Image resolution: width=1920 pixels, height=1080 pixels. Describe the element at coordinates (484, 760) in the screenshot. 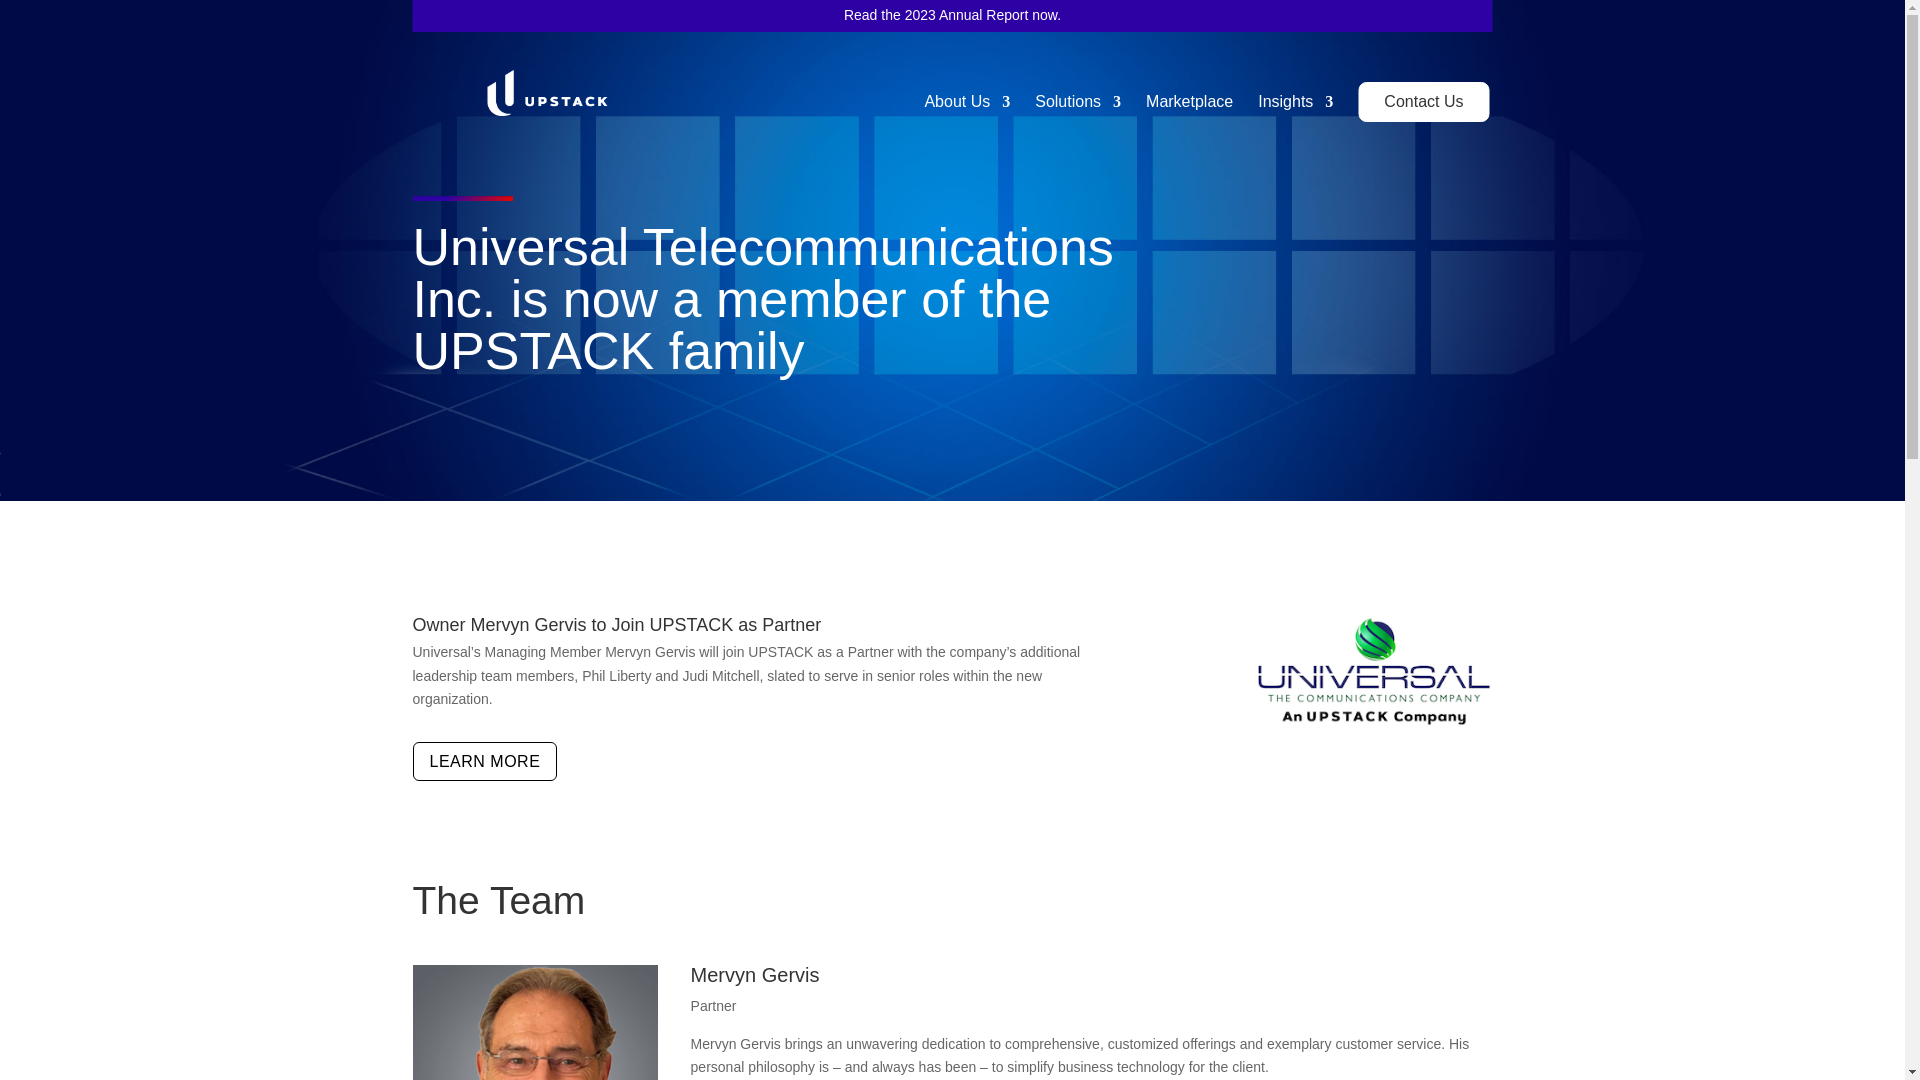

I see `LEARN MORE` at that location.